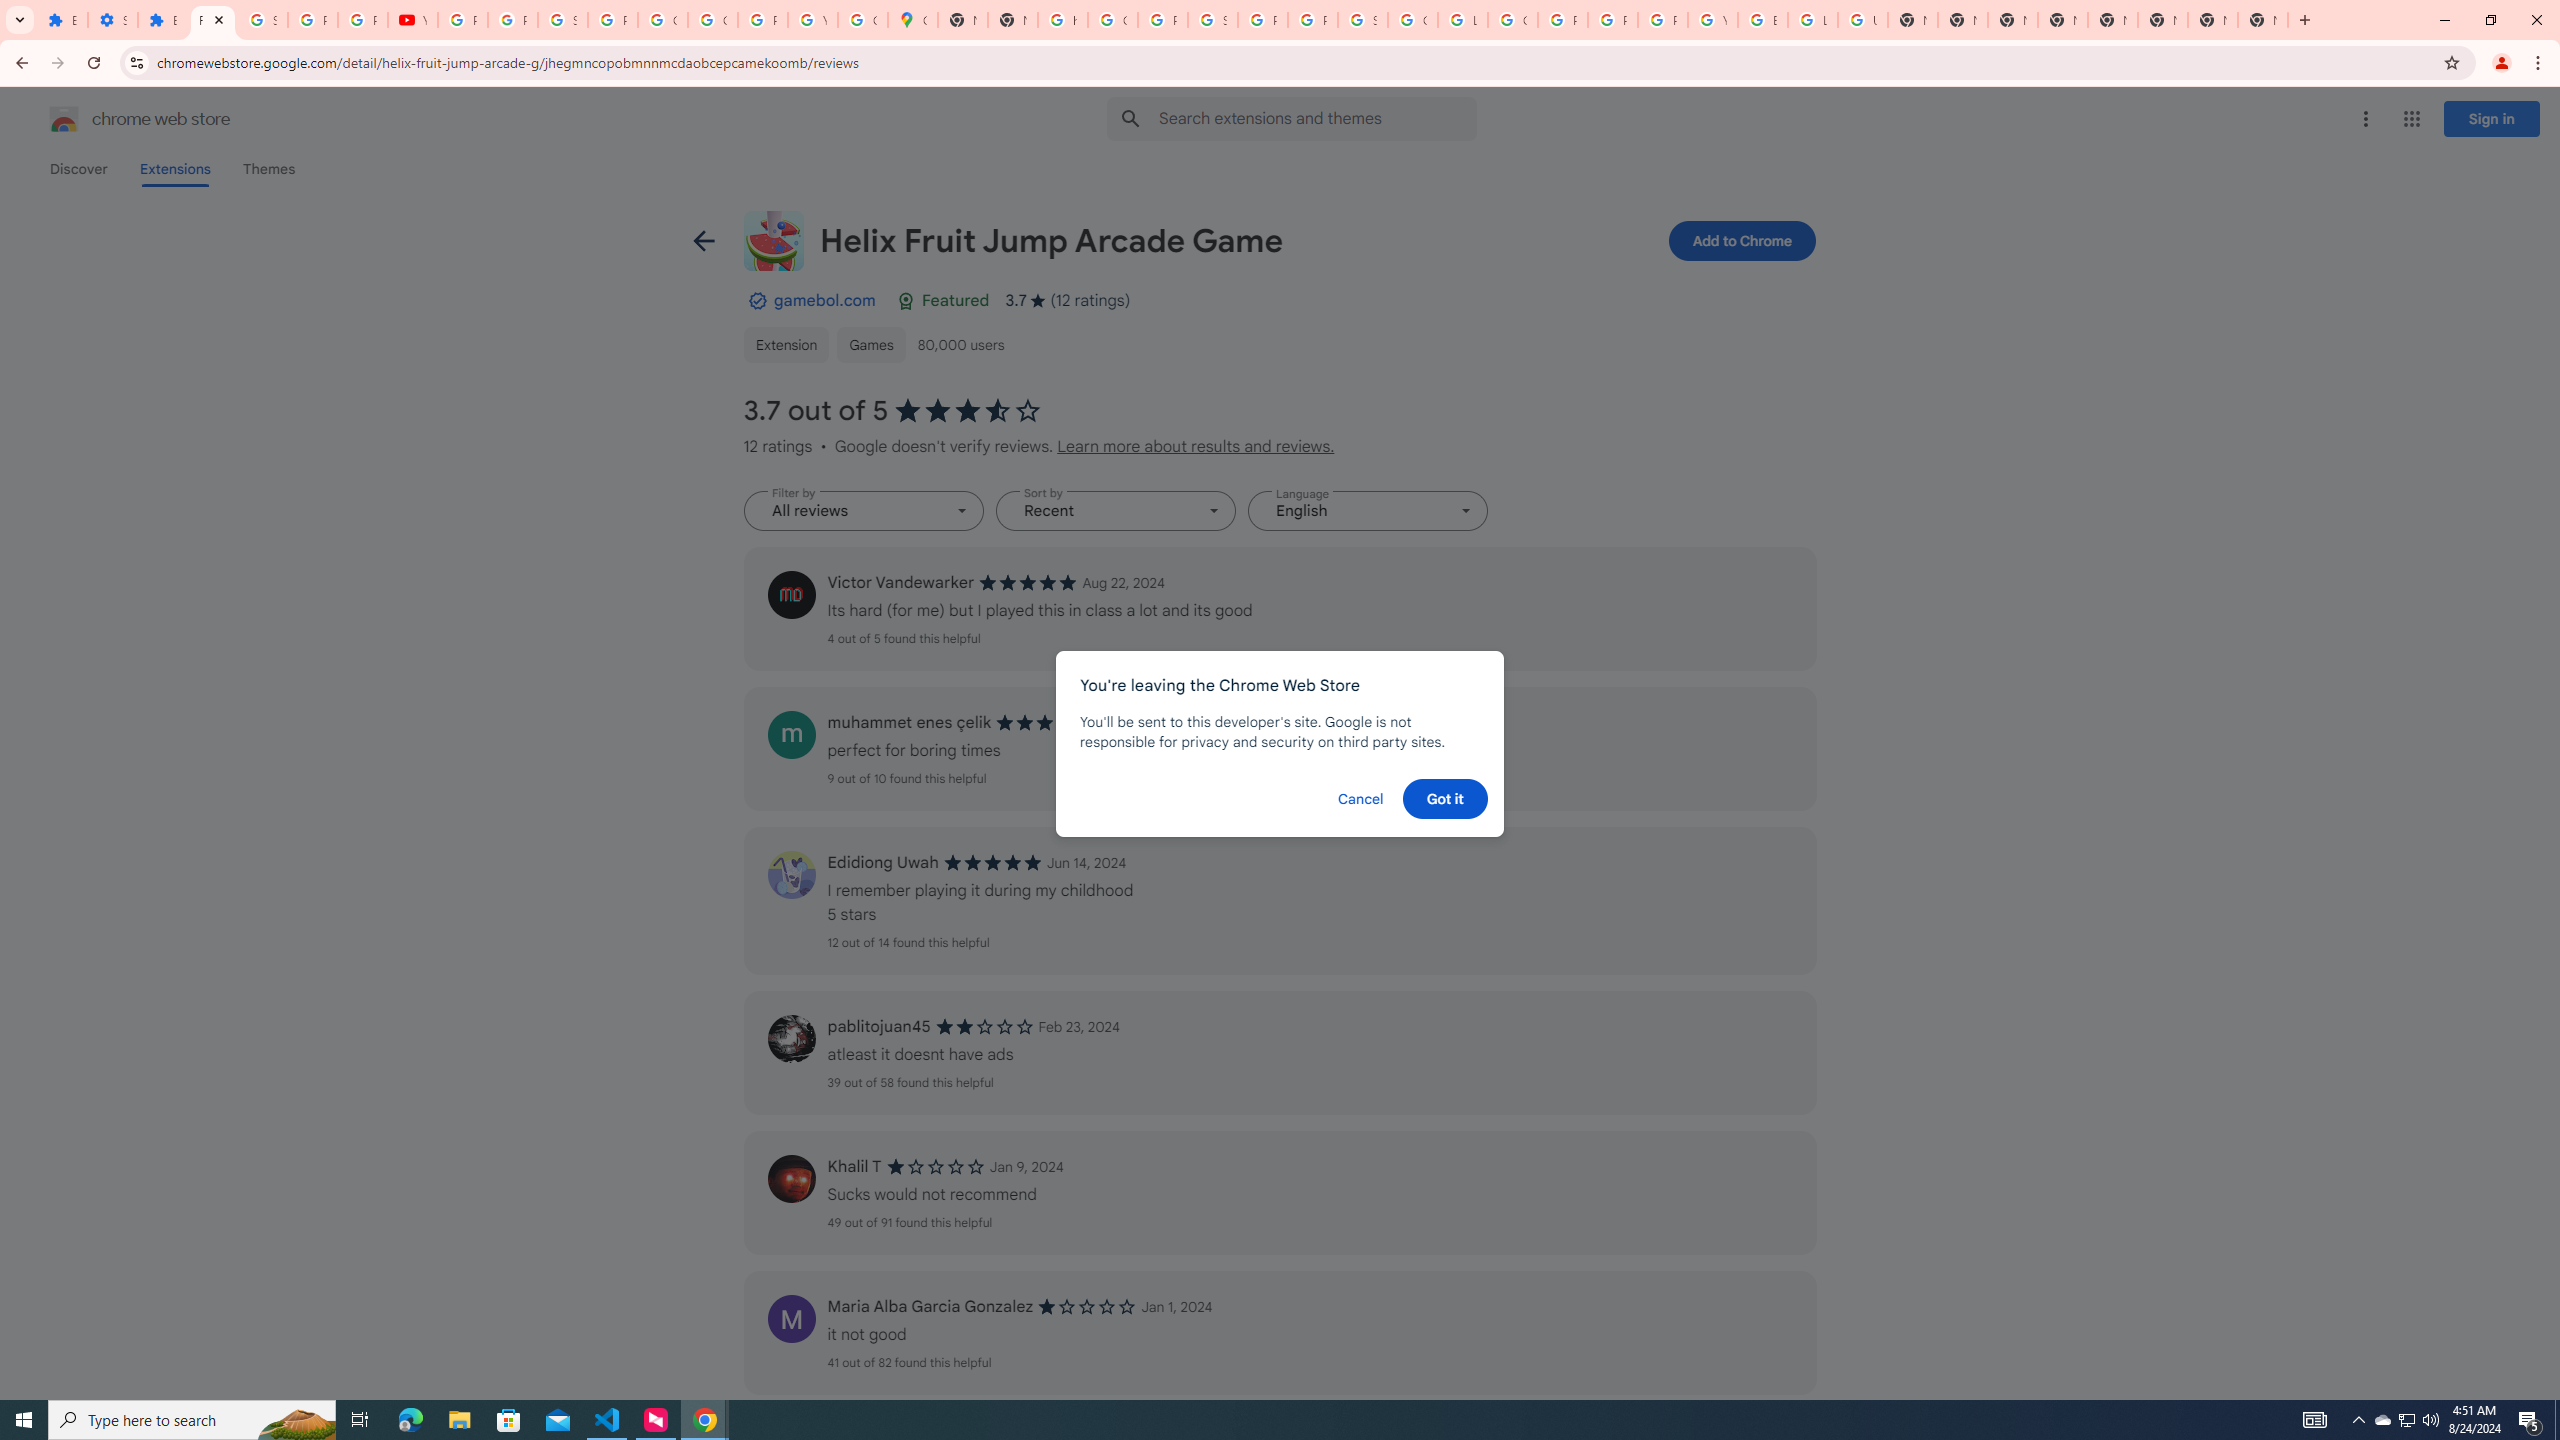 The height and width of the screenshot is (1440, 2560). What do you see at coordinates (413, 20) in the screenshot?
I see `YouTube` at bounding box center [413, 20].